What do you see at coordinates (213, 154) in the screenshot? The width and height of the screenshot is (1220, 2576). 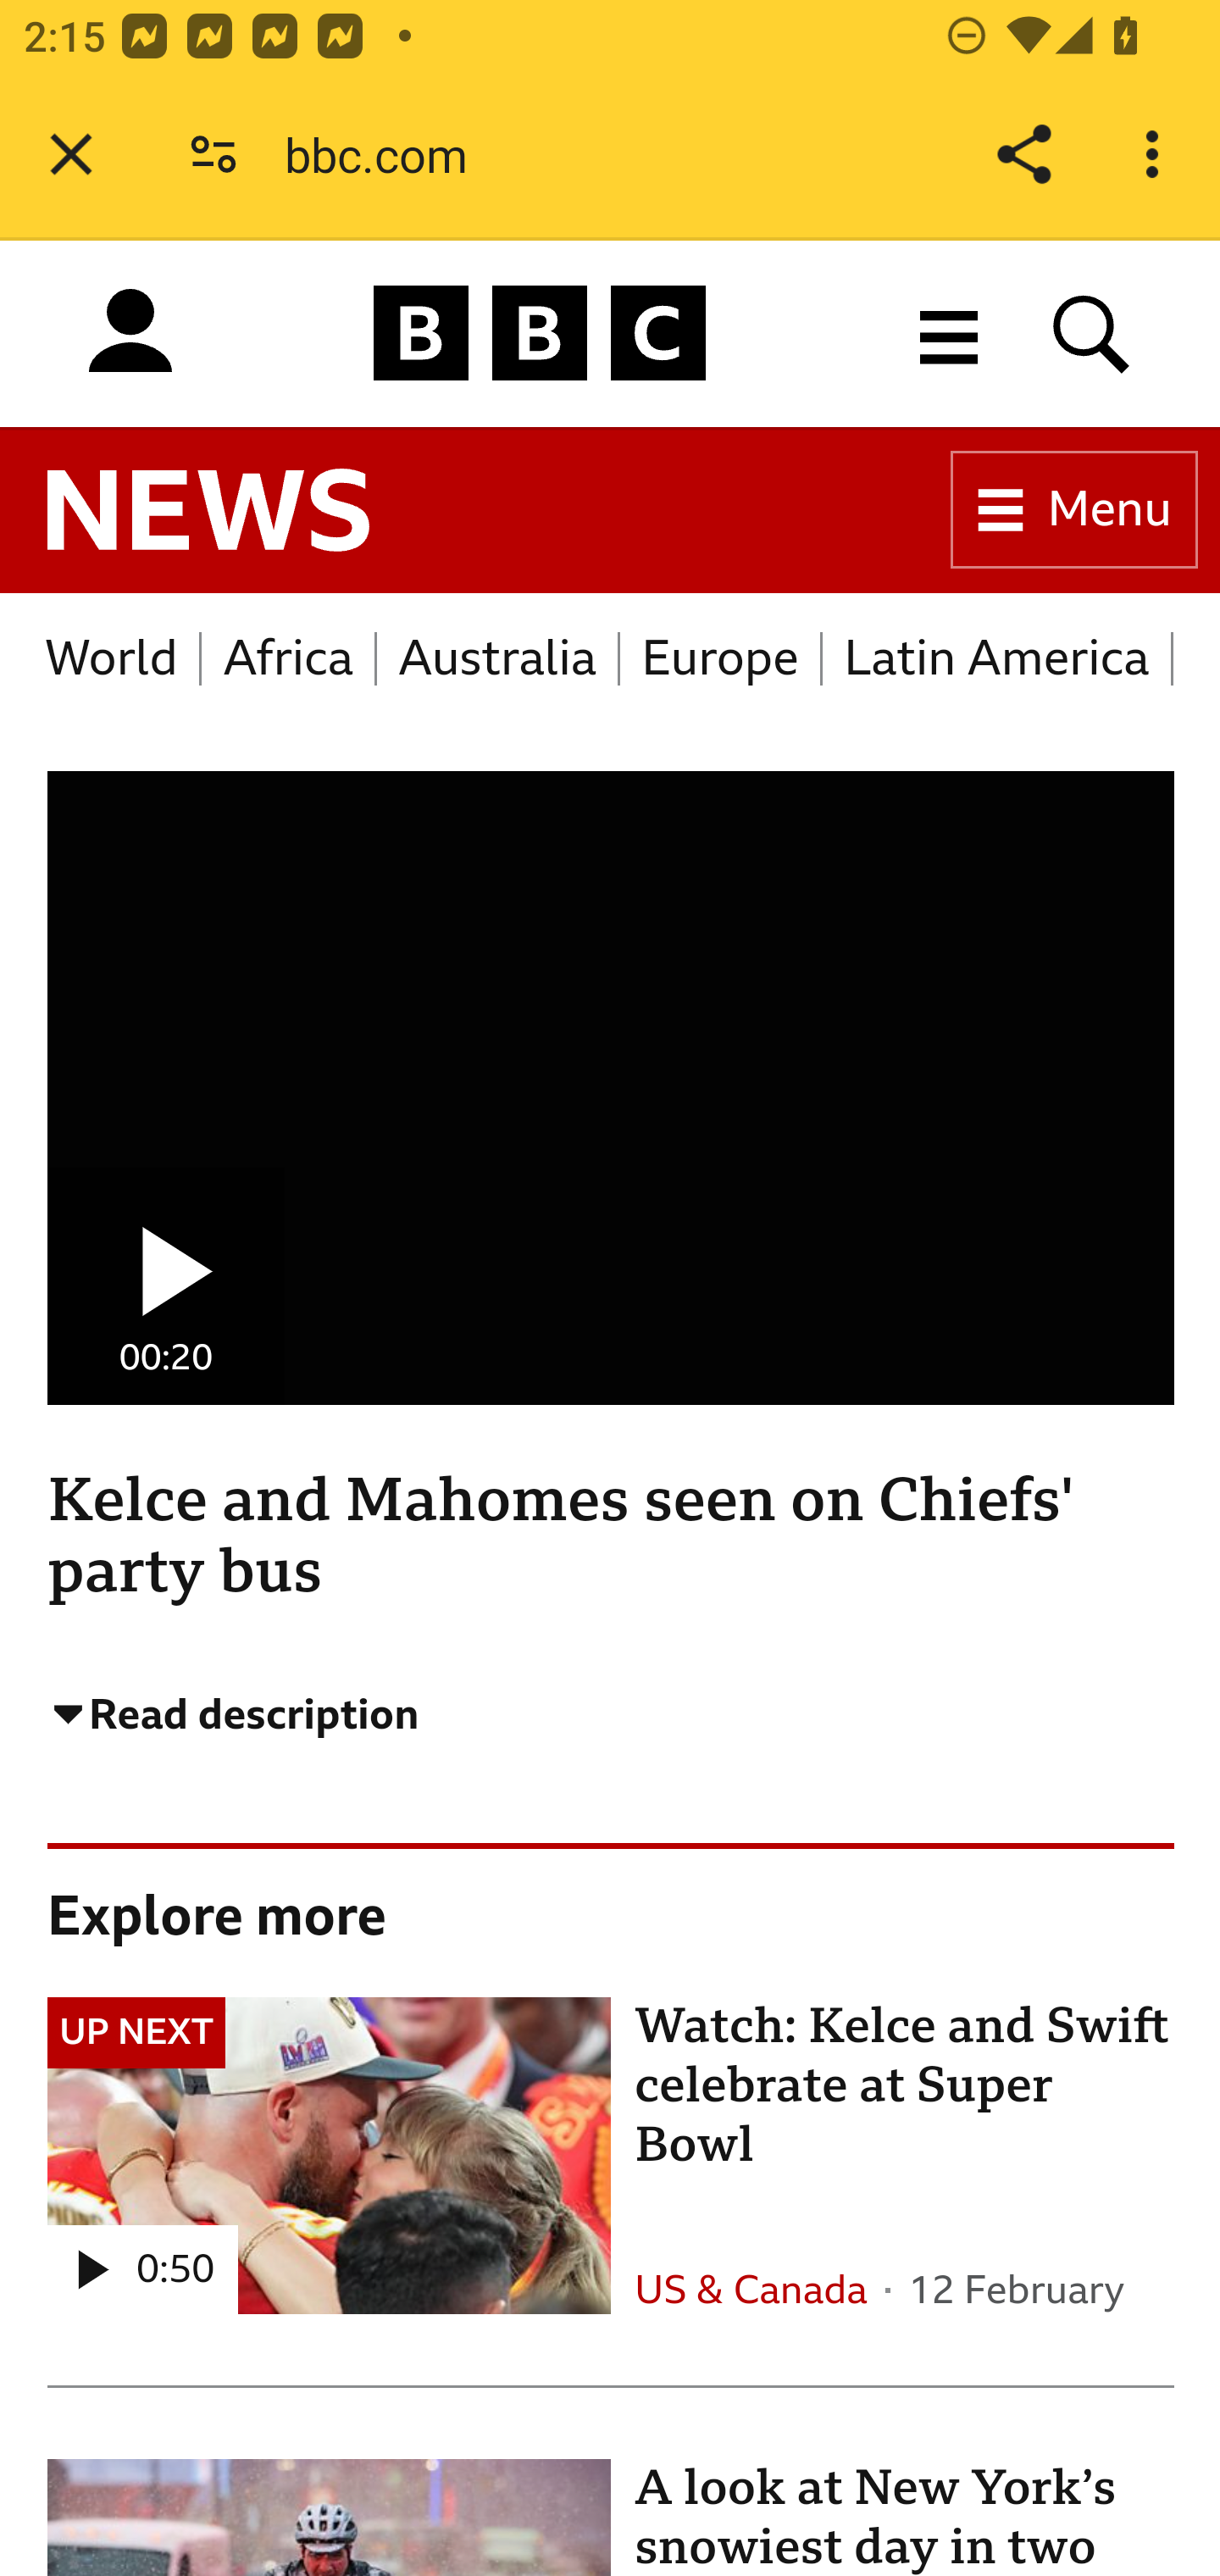 I see `Connection is secure` at bounding box center [213, 154].